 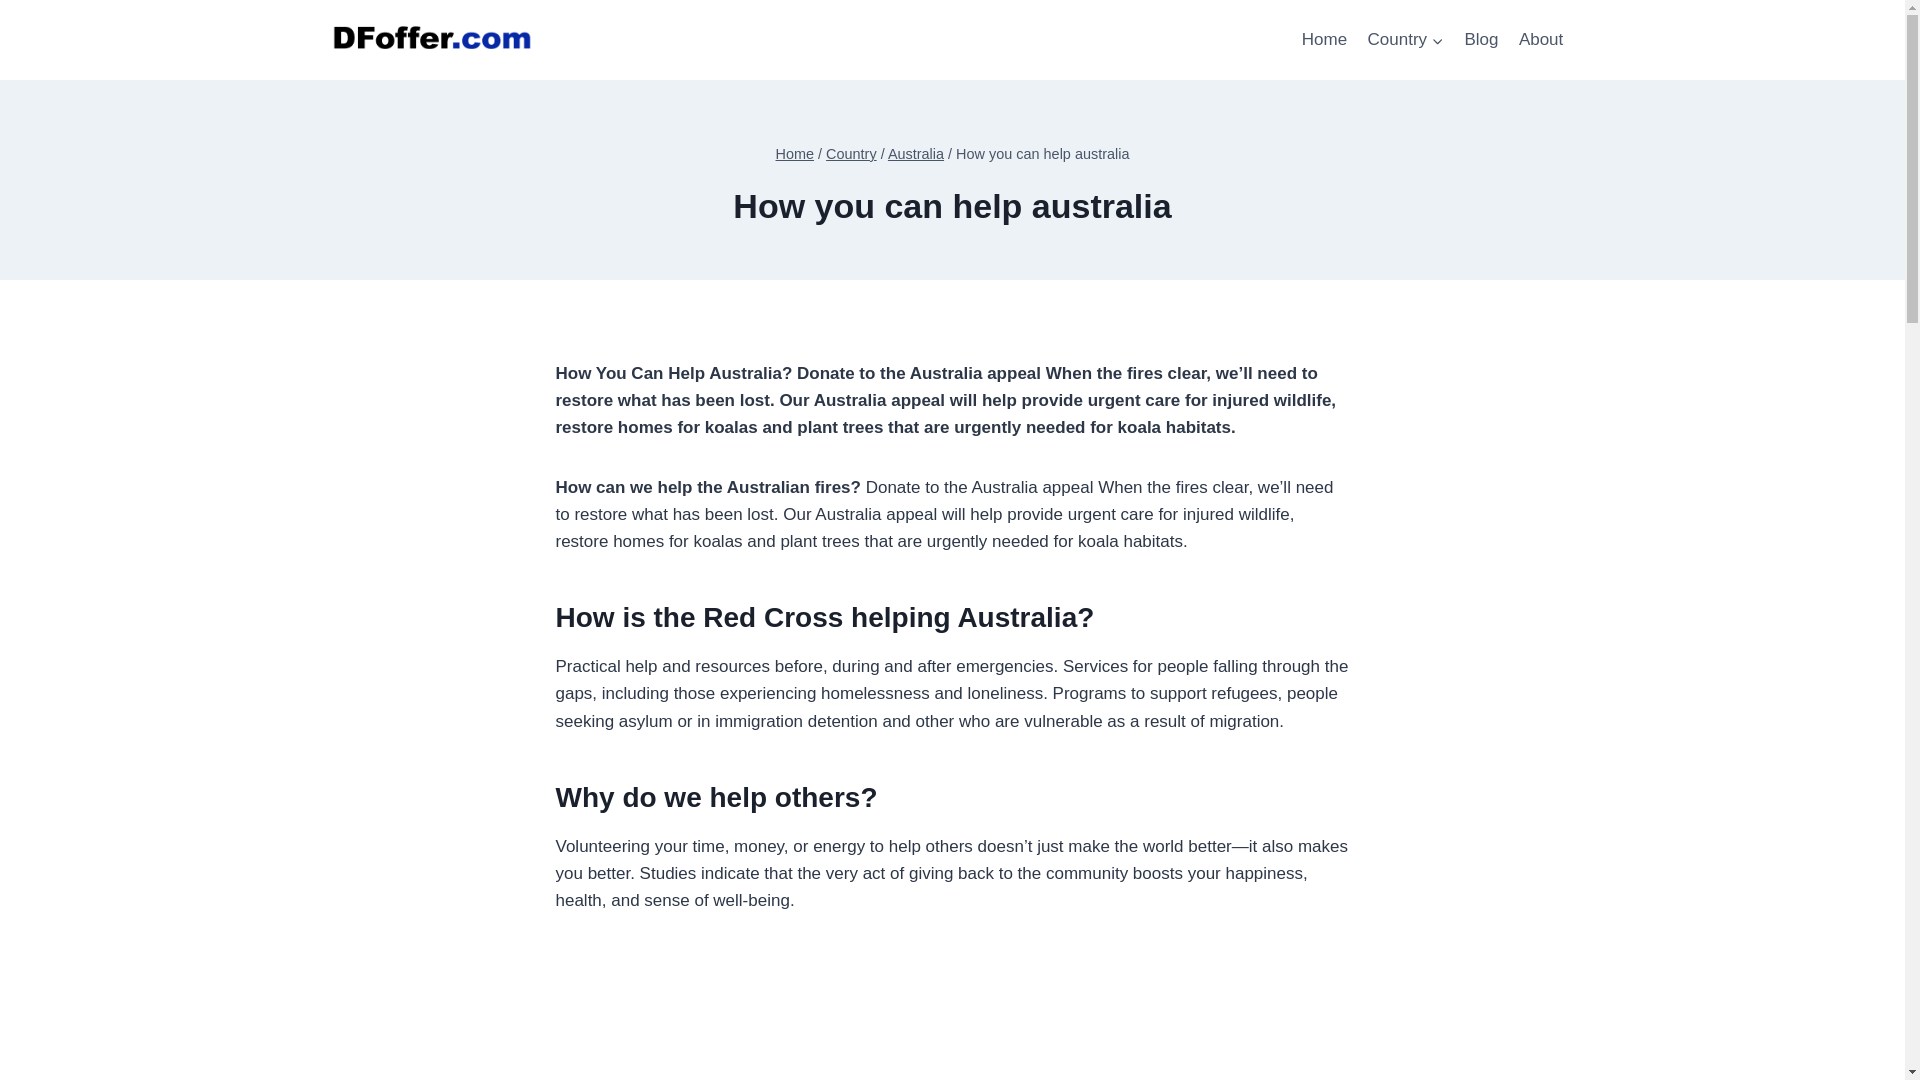 What do you see at coordinates (916, 154) in the screenshot?
I see `Australia` at bounding box center [916, 154].